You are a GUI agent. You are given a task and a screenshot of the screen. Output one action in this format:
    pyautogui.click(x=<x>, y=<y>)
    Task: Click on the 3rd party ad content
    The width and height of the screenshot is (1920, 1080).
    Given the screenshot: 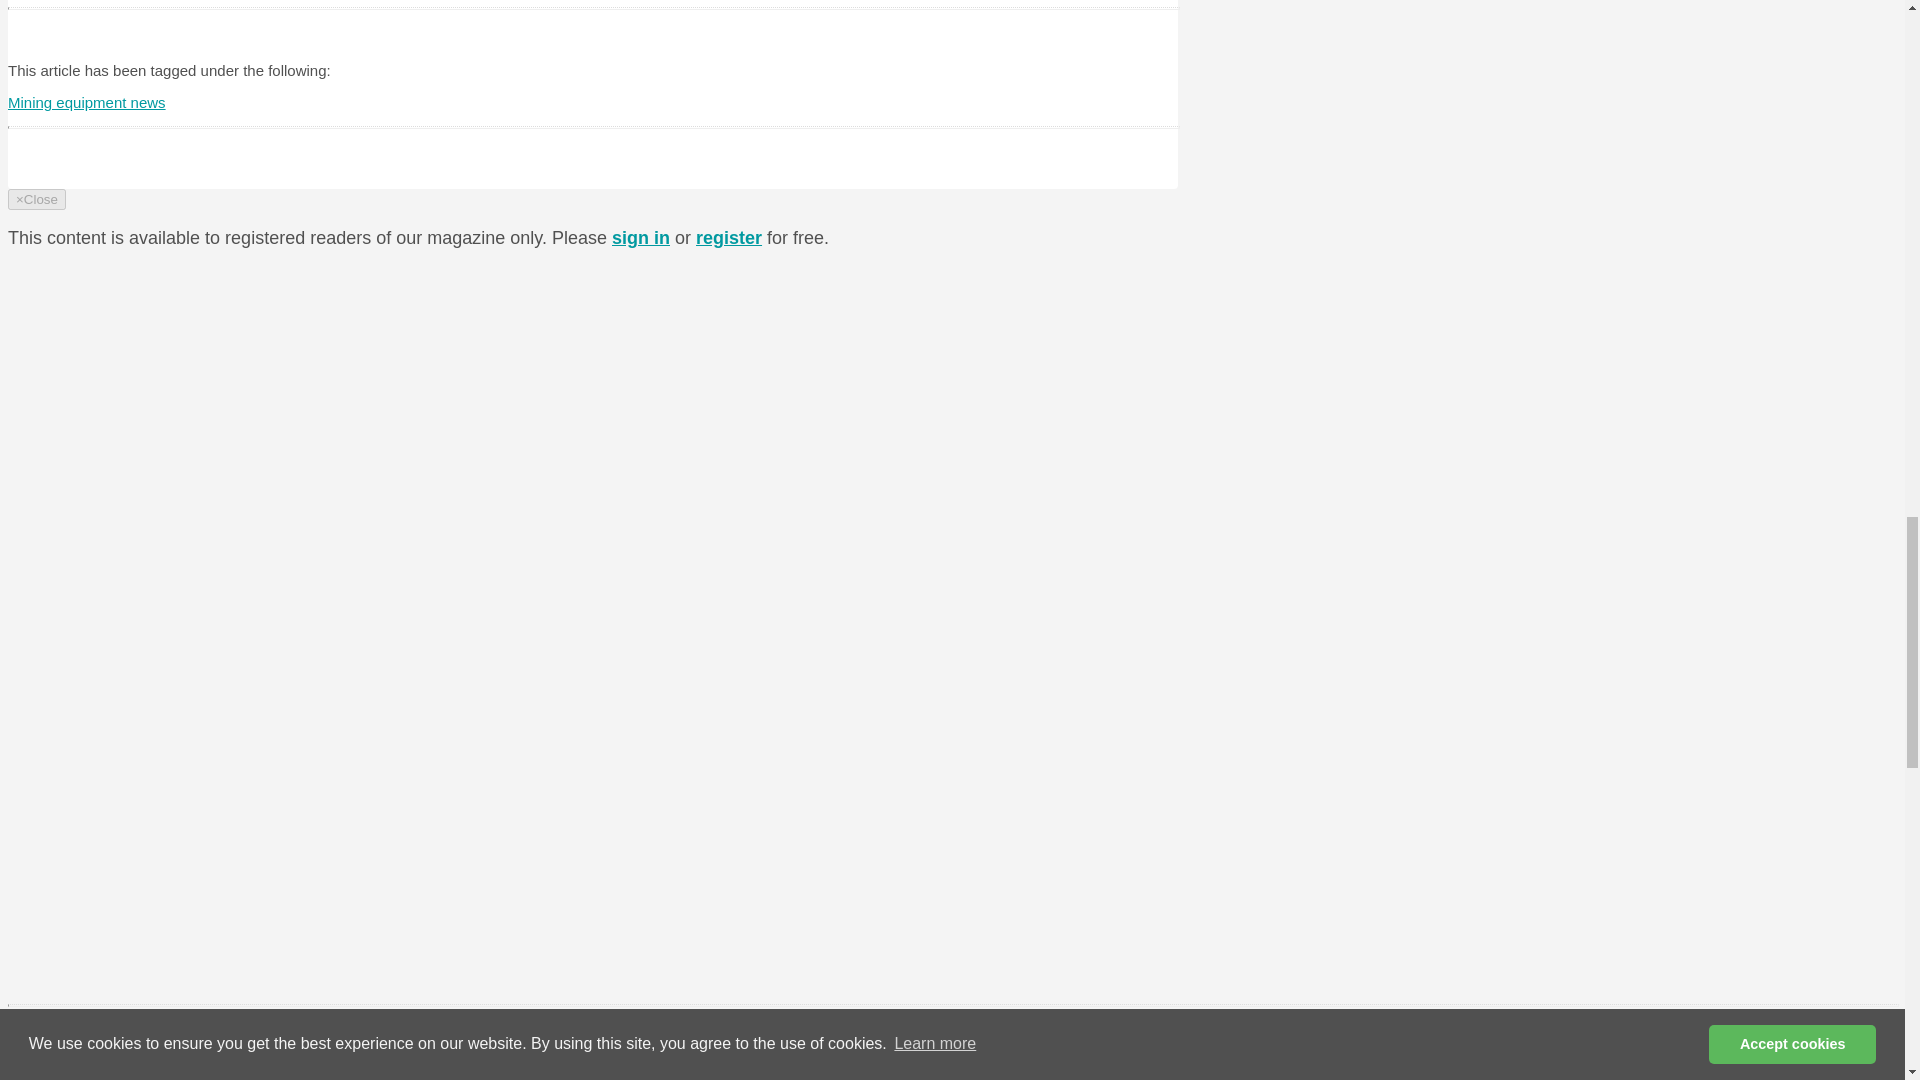 What is the action you would take?
    pyautogui.click(x=1021, y=308)
    